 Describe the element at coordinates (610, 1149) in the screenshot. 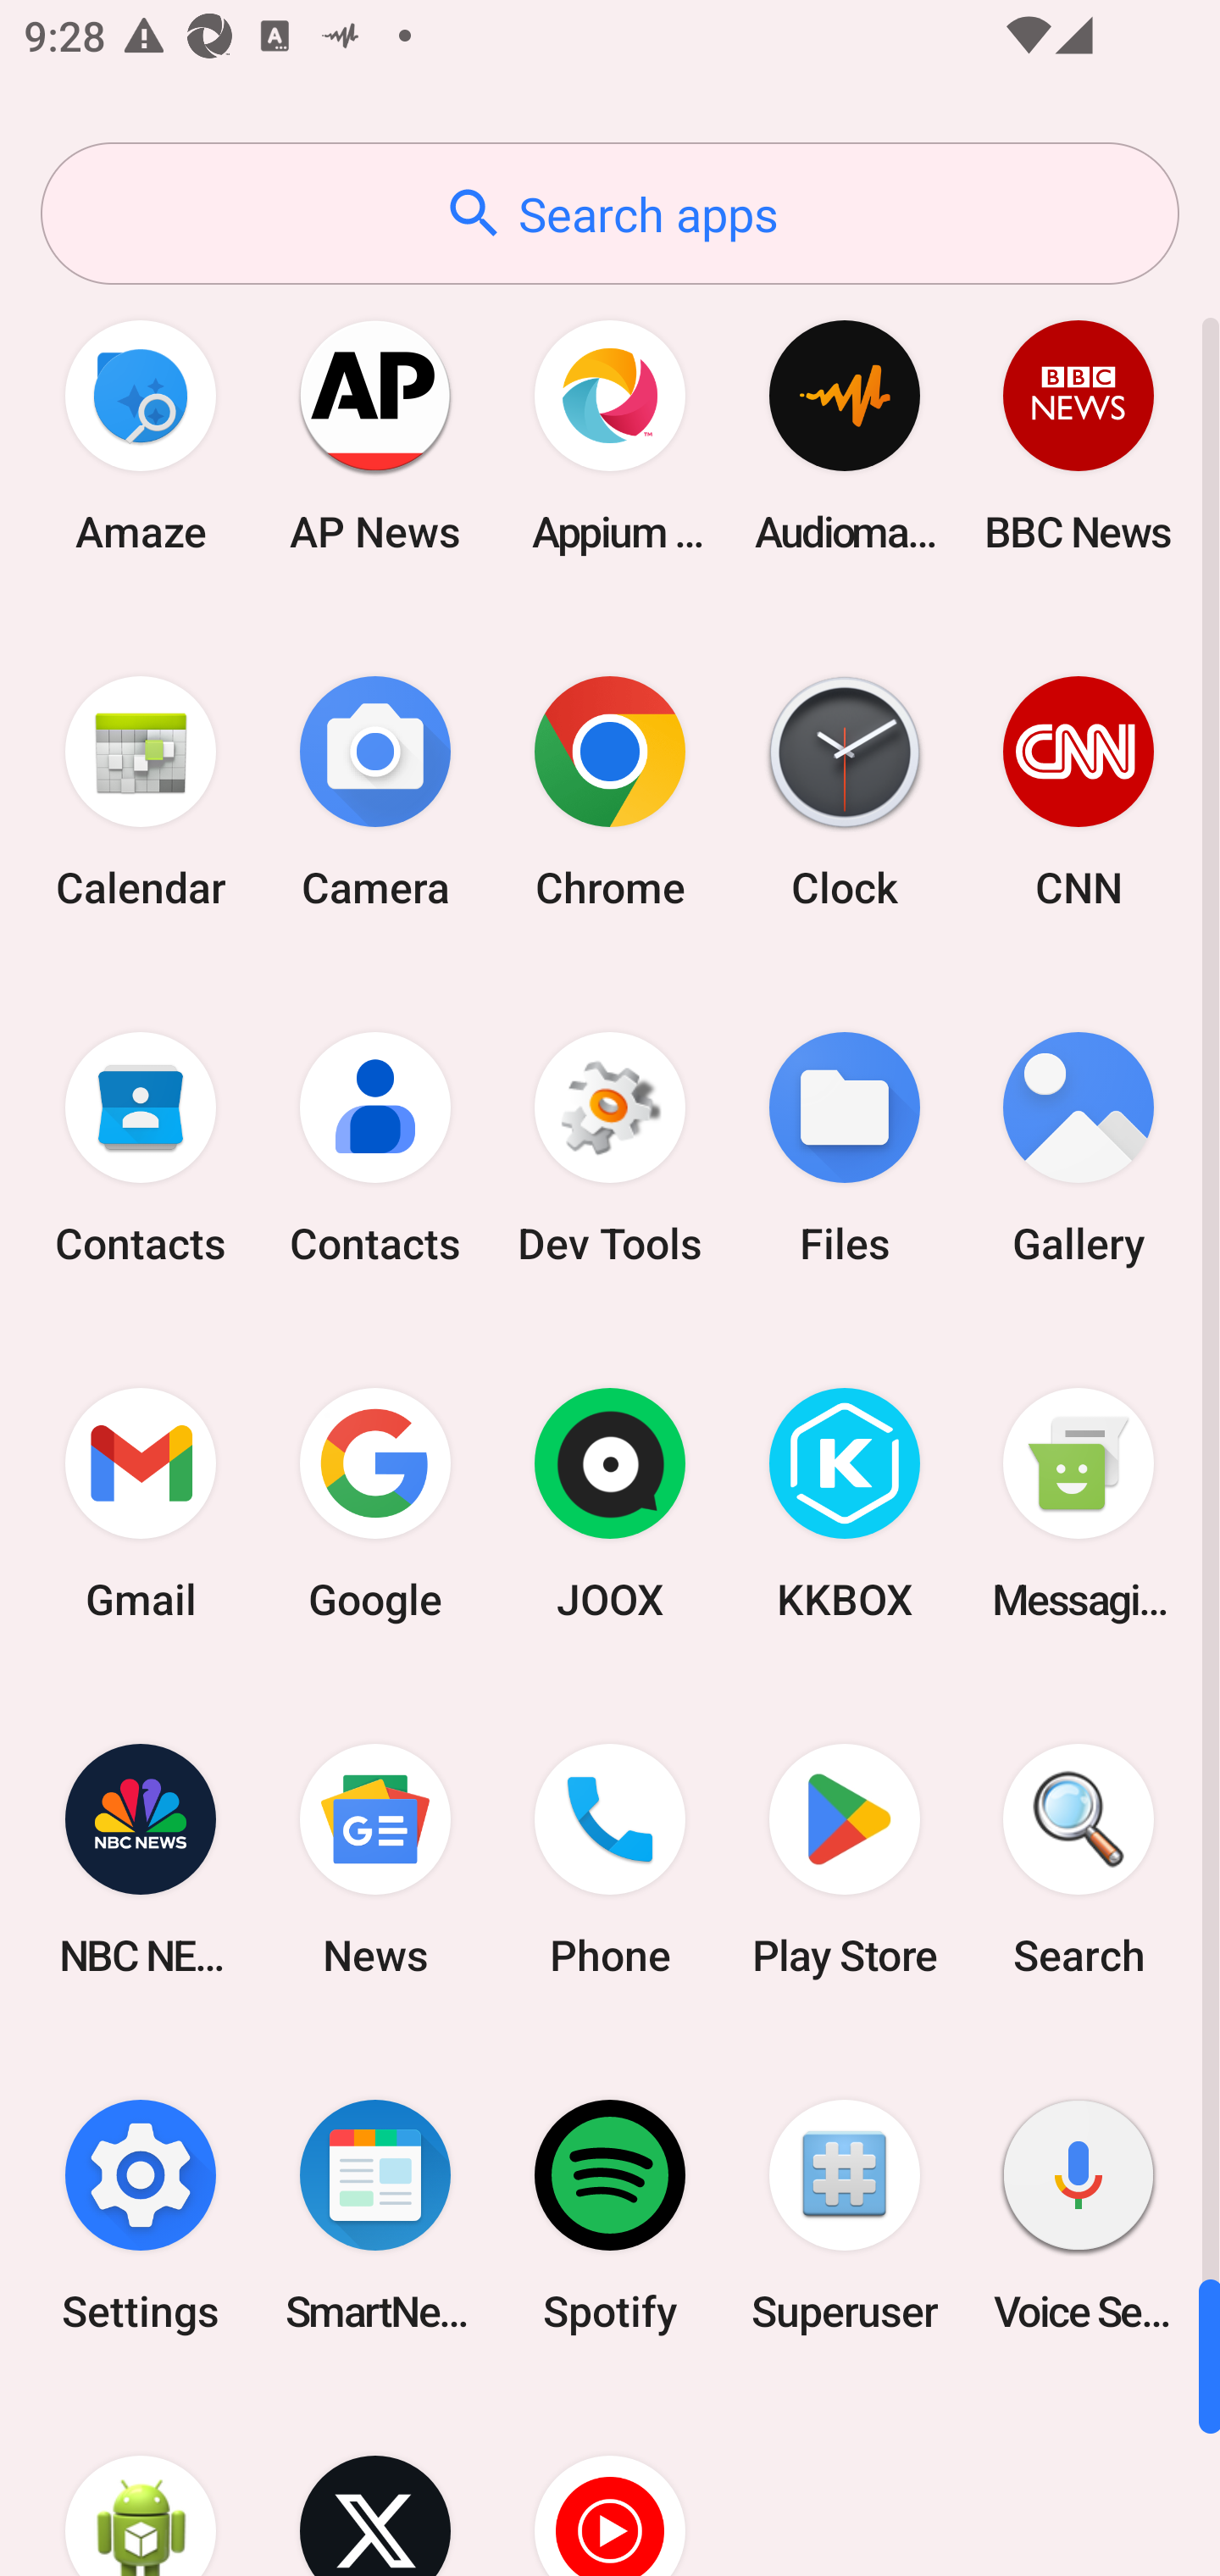

I see `Dev Tools` at that location.